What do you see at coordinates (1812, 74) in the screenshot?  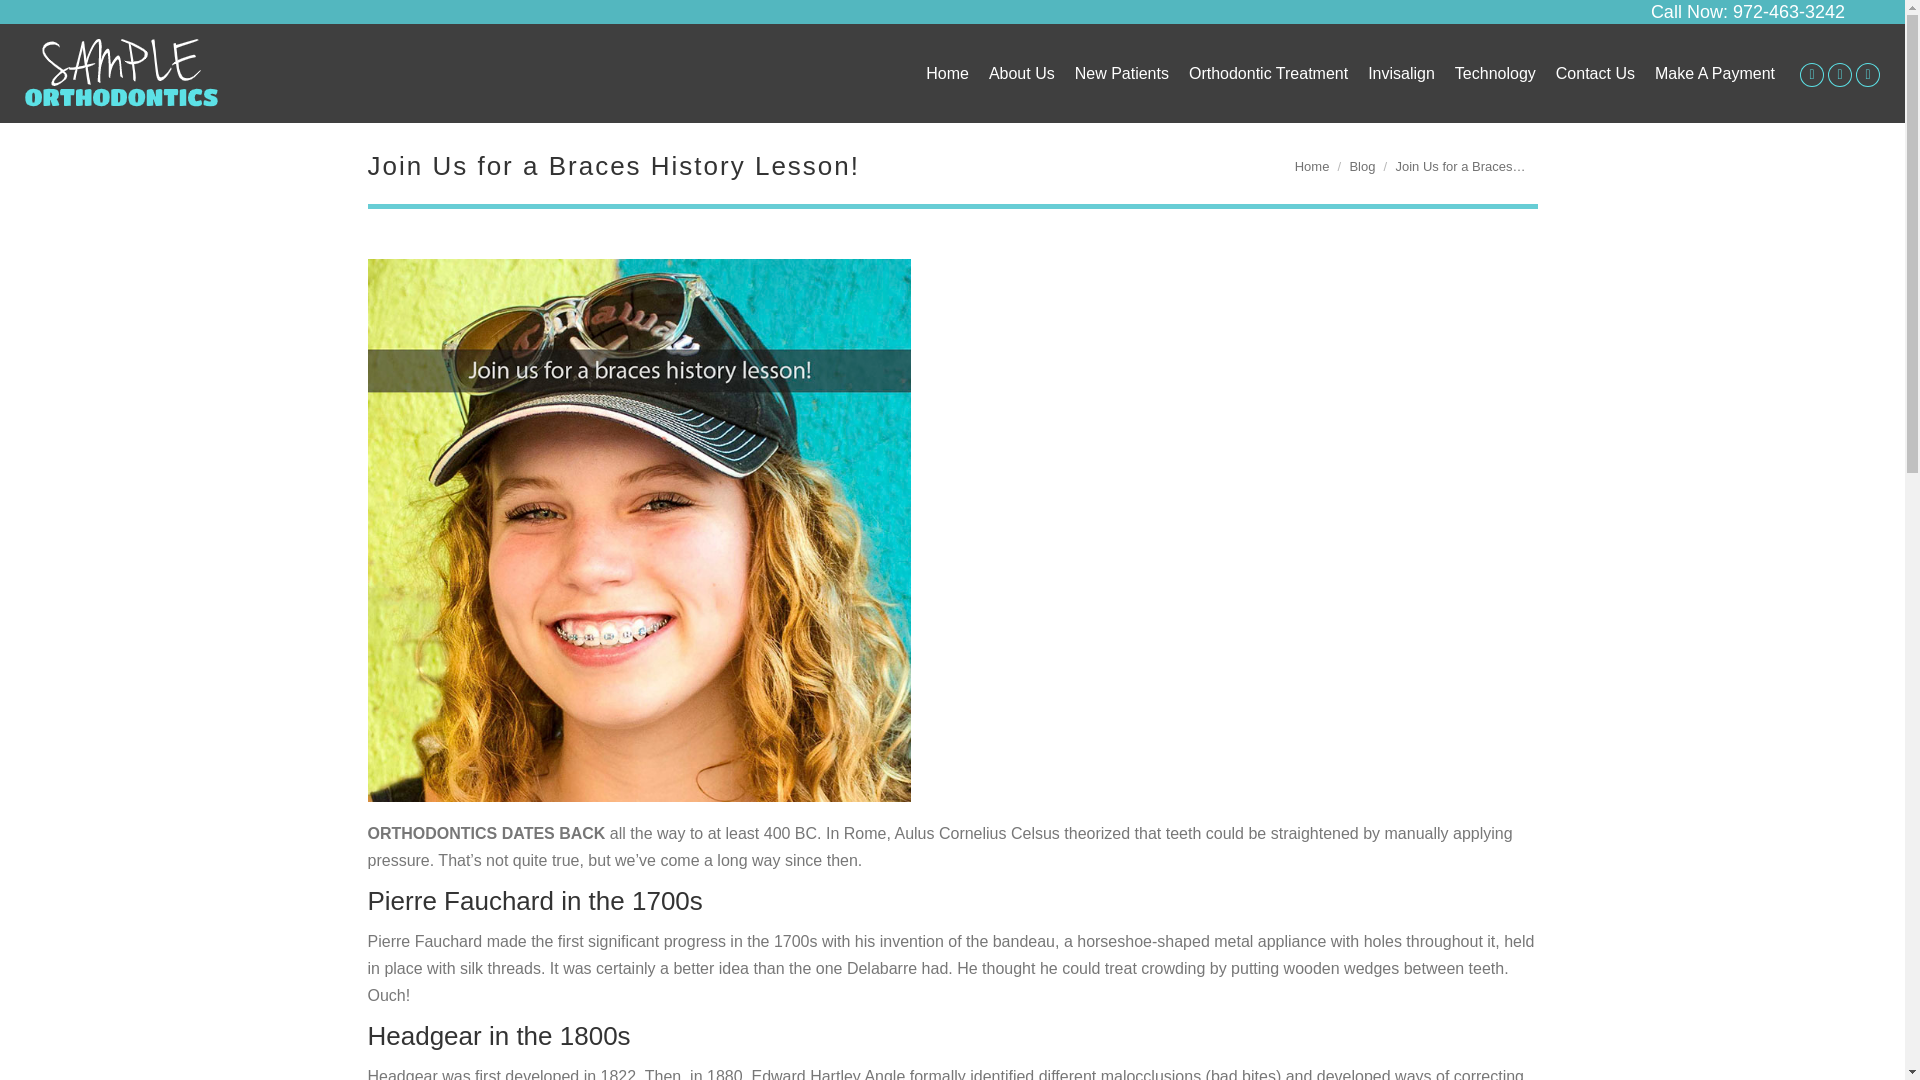 I see `Facebook page opens in new window` at bounding box center [1812, 74].